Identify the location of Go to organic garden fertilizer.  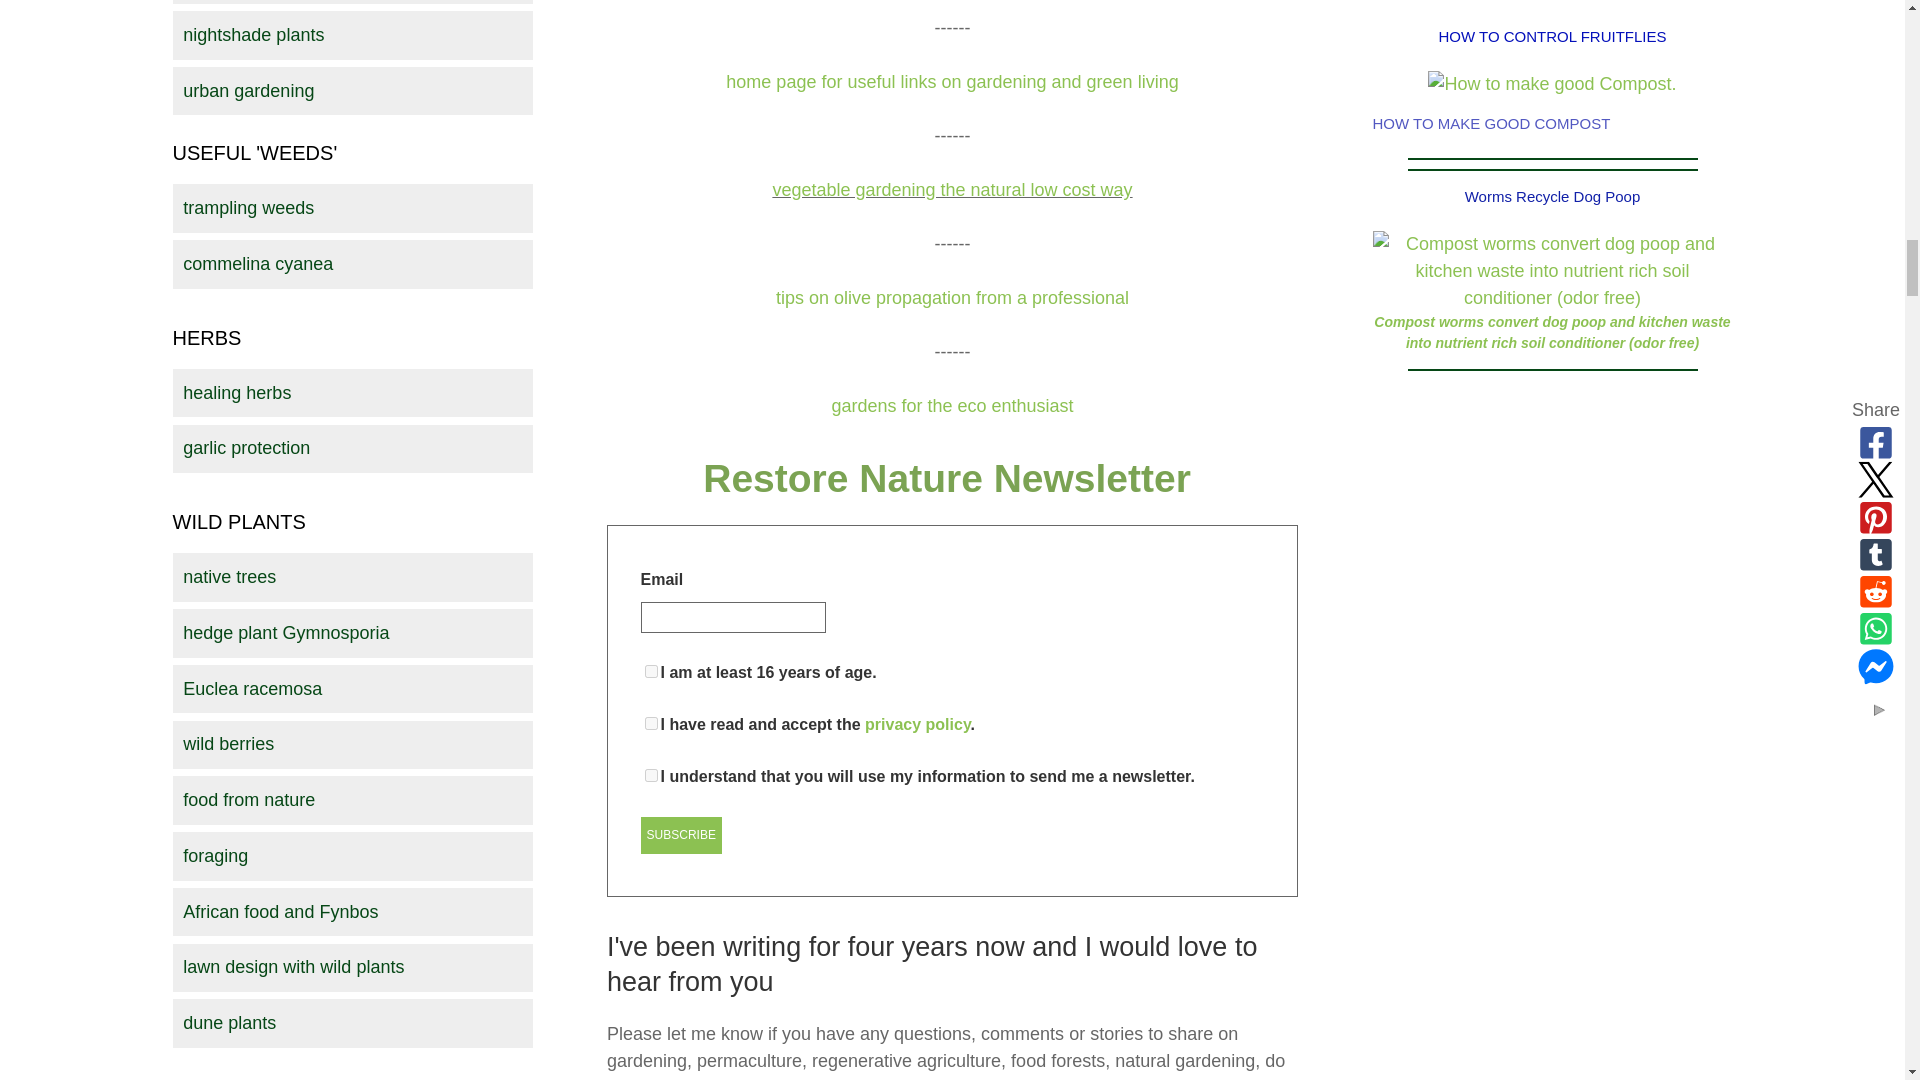
(1552, 84).